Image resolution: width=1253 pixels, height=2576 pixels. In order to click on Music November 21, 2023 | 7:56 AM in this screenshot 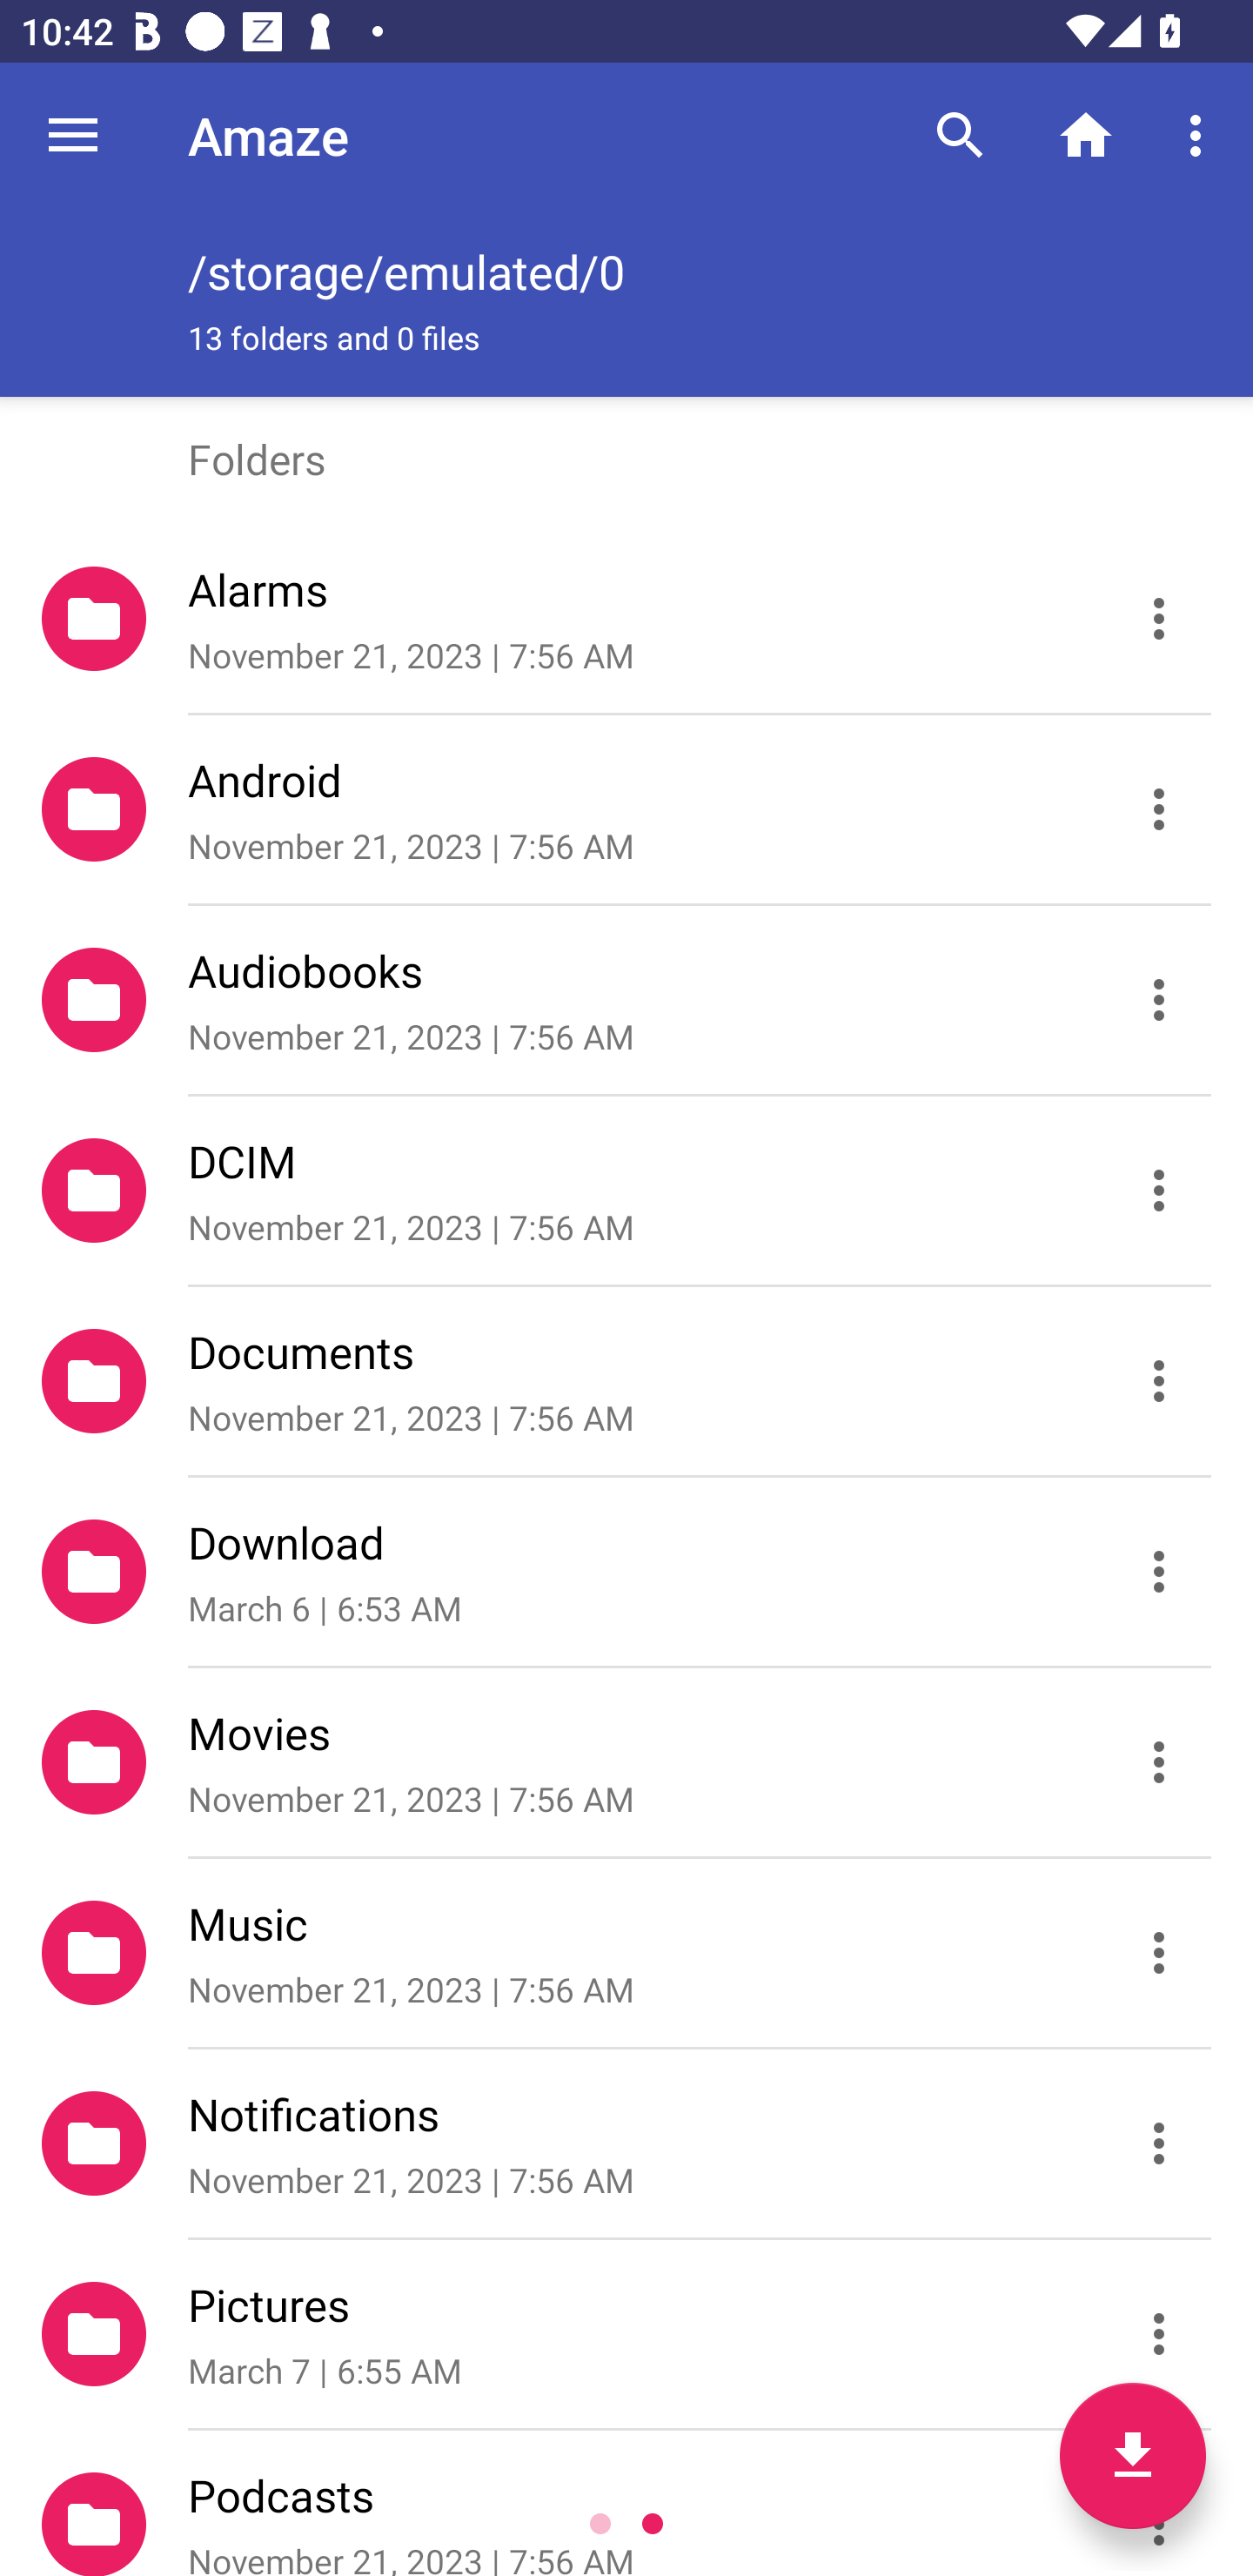, I will do `click(626, 1954)`.